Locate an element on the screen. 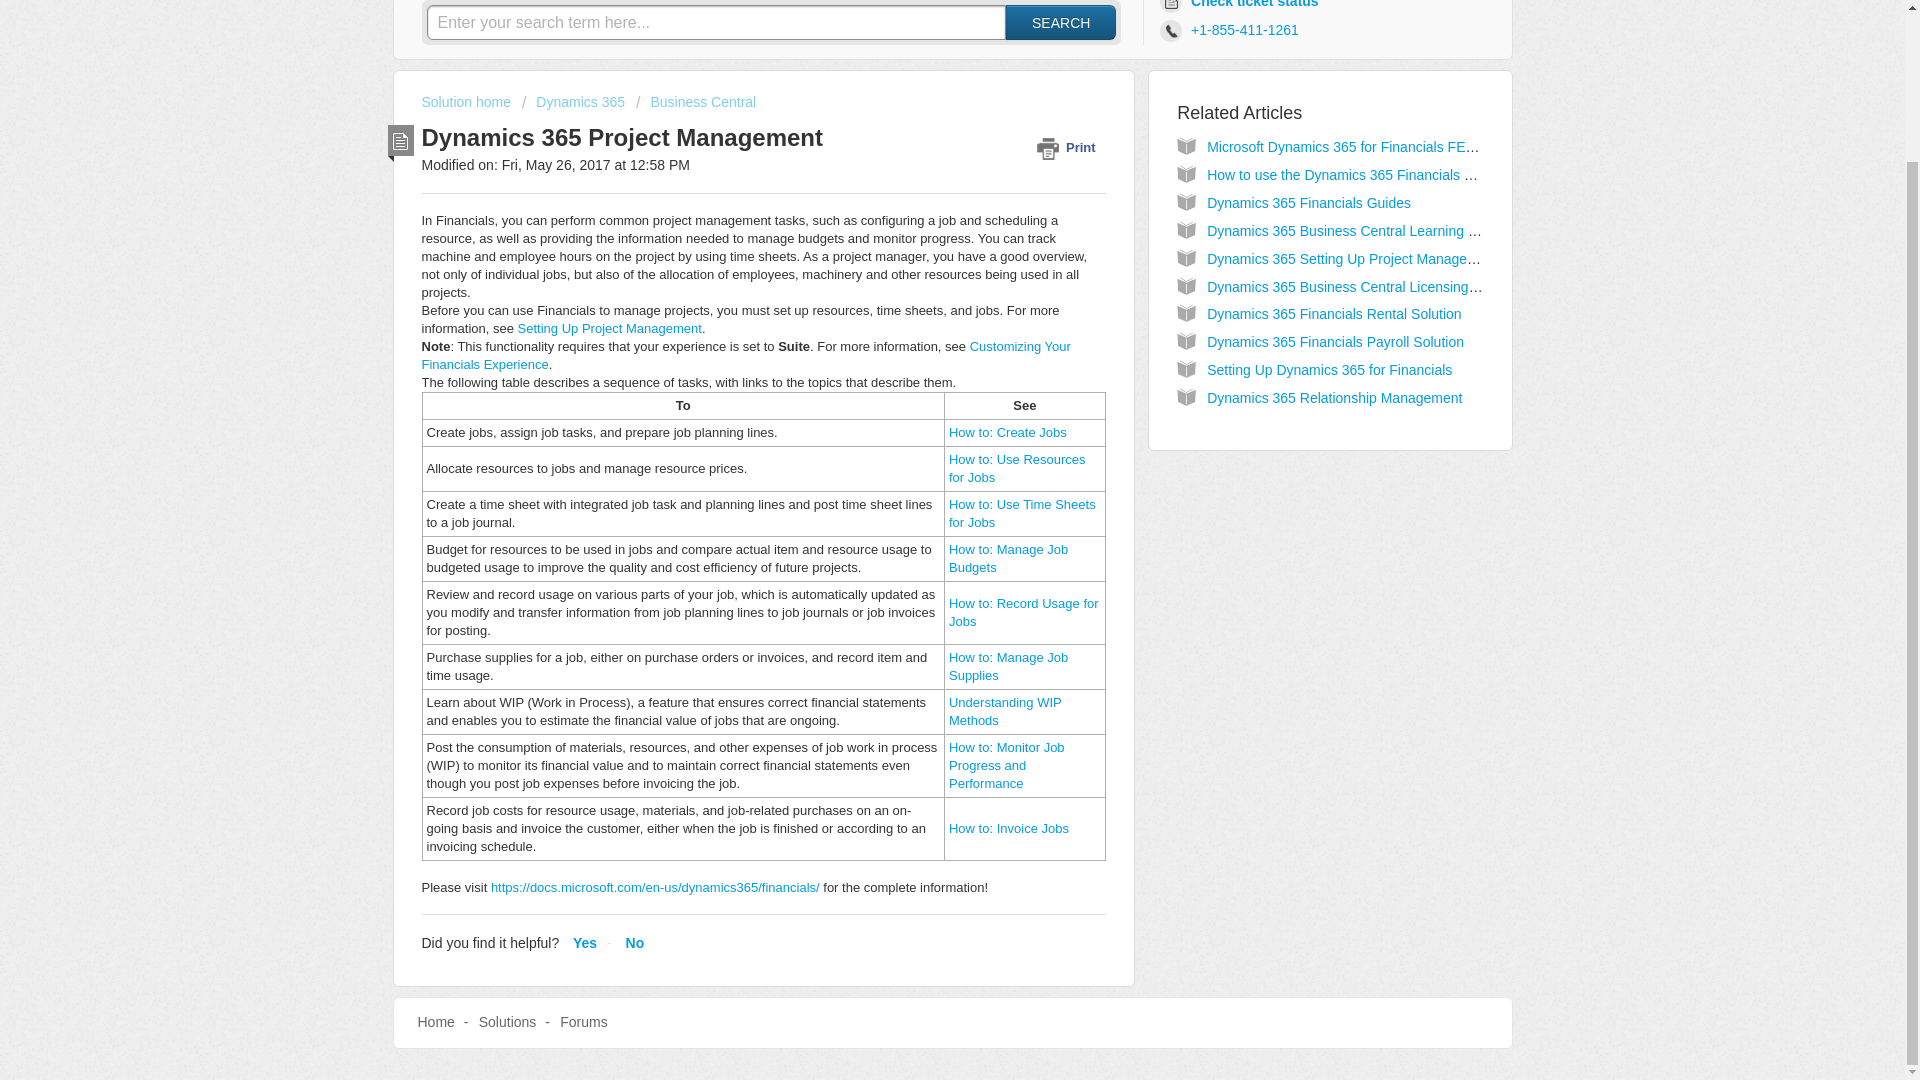 This screenshot has height=1080, width=1920. Print this Article is located at coordinates (1070, 147).